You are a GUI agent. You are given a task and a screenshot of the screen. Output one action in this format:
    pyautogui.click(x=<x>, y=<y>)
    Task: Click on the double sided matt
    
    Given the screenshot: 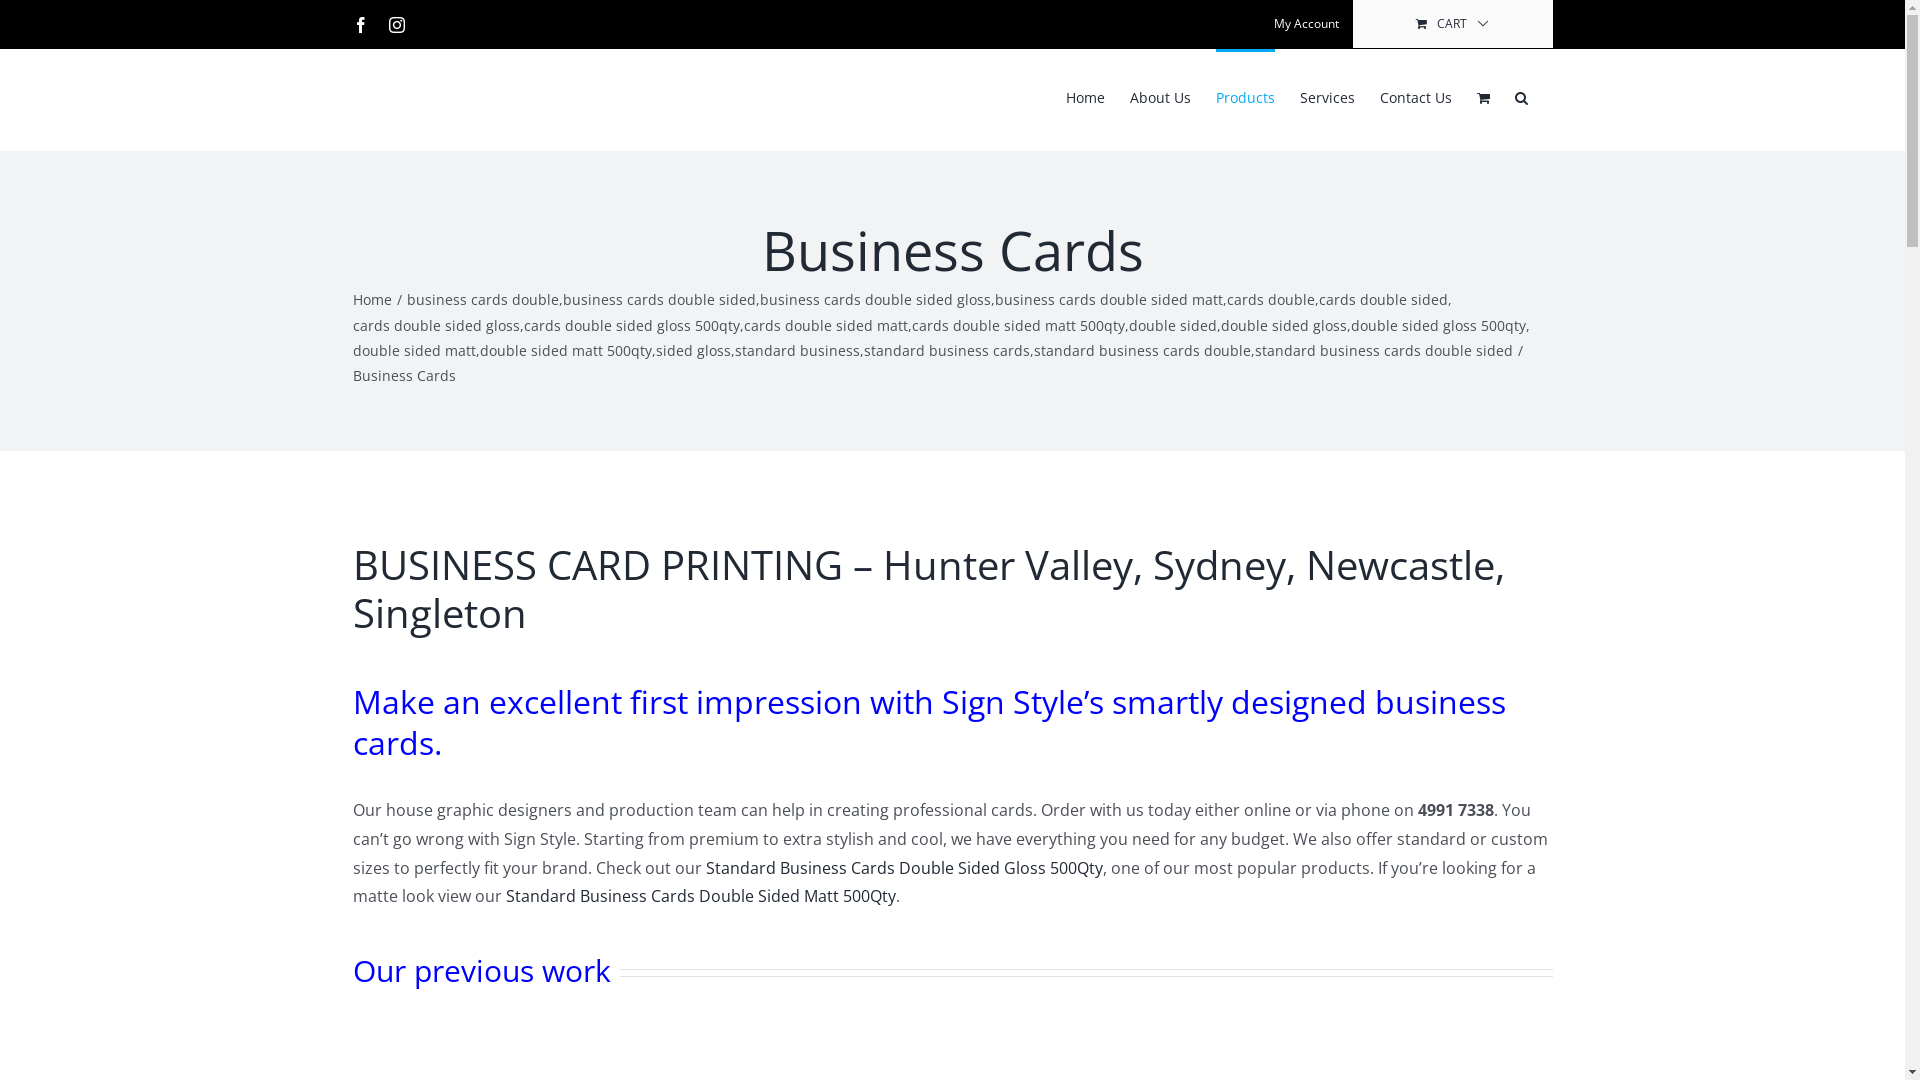 What is the action you would take?
    pyautogui.click(x=414, y=350)
    